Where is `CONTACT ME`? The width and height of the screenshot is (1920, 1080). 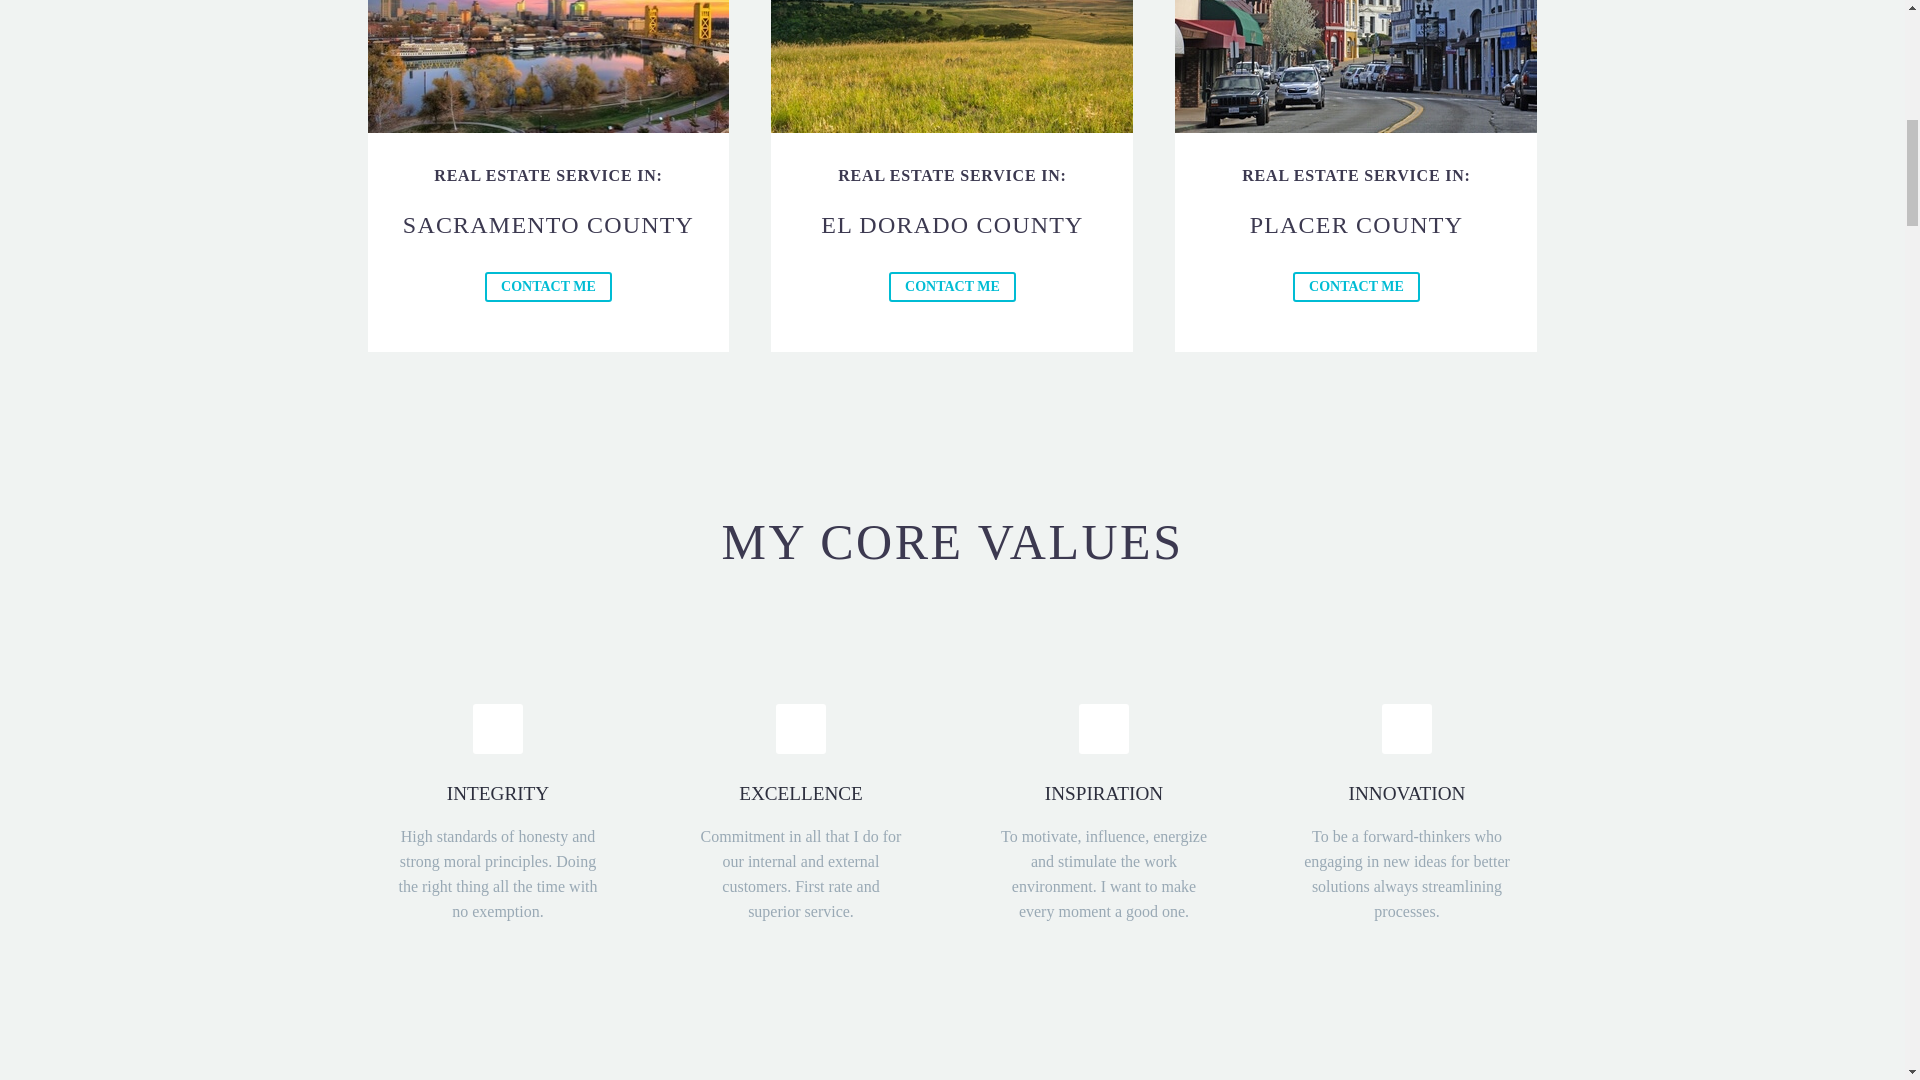 CONTACT ME is located at coordinates (1356, 287).